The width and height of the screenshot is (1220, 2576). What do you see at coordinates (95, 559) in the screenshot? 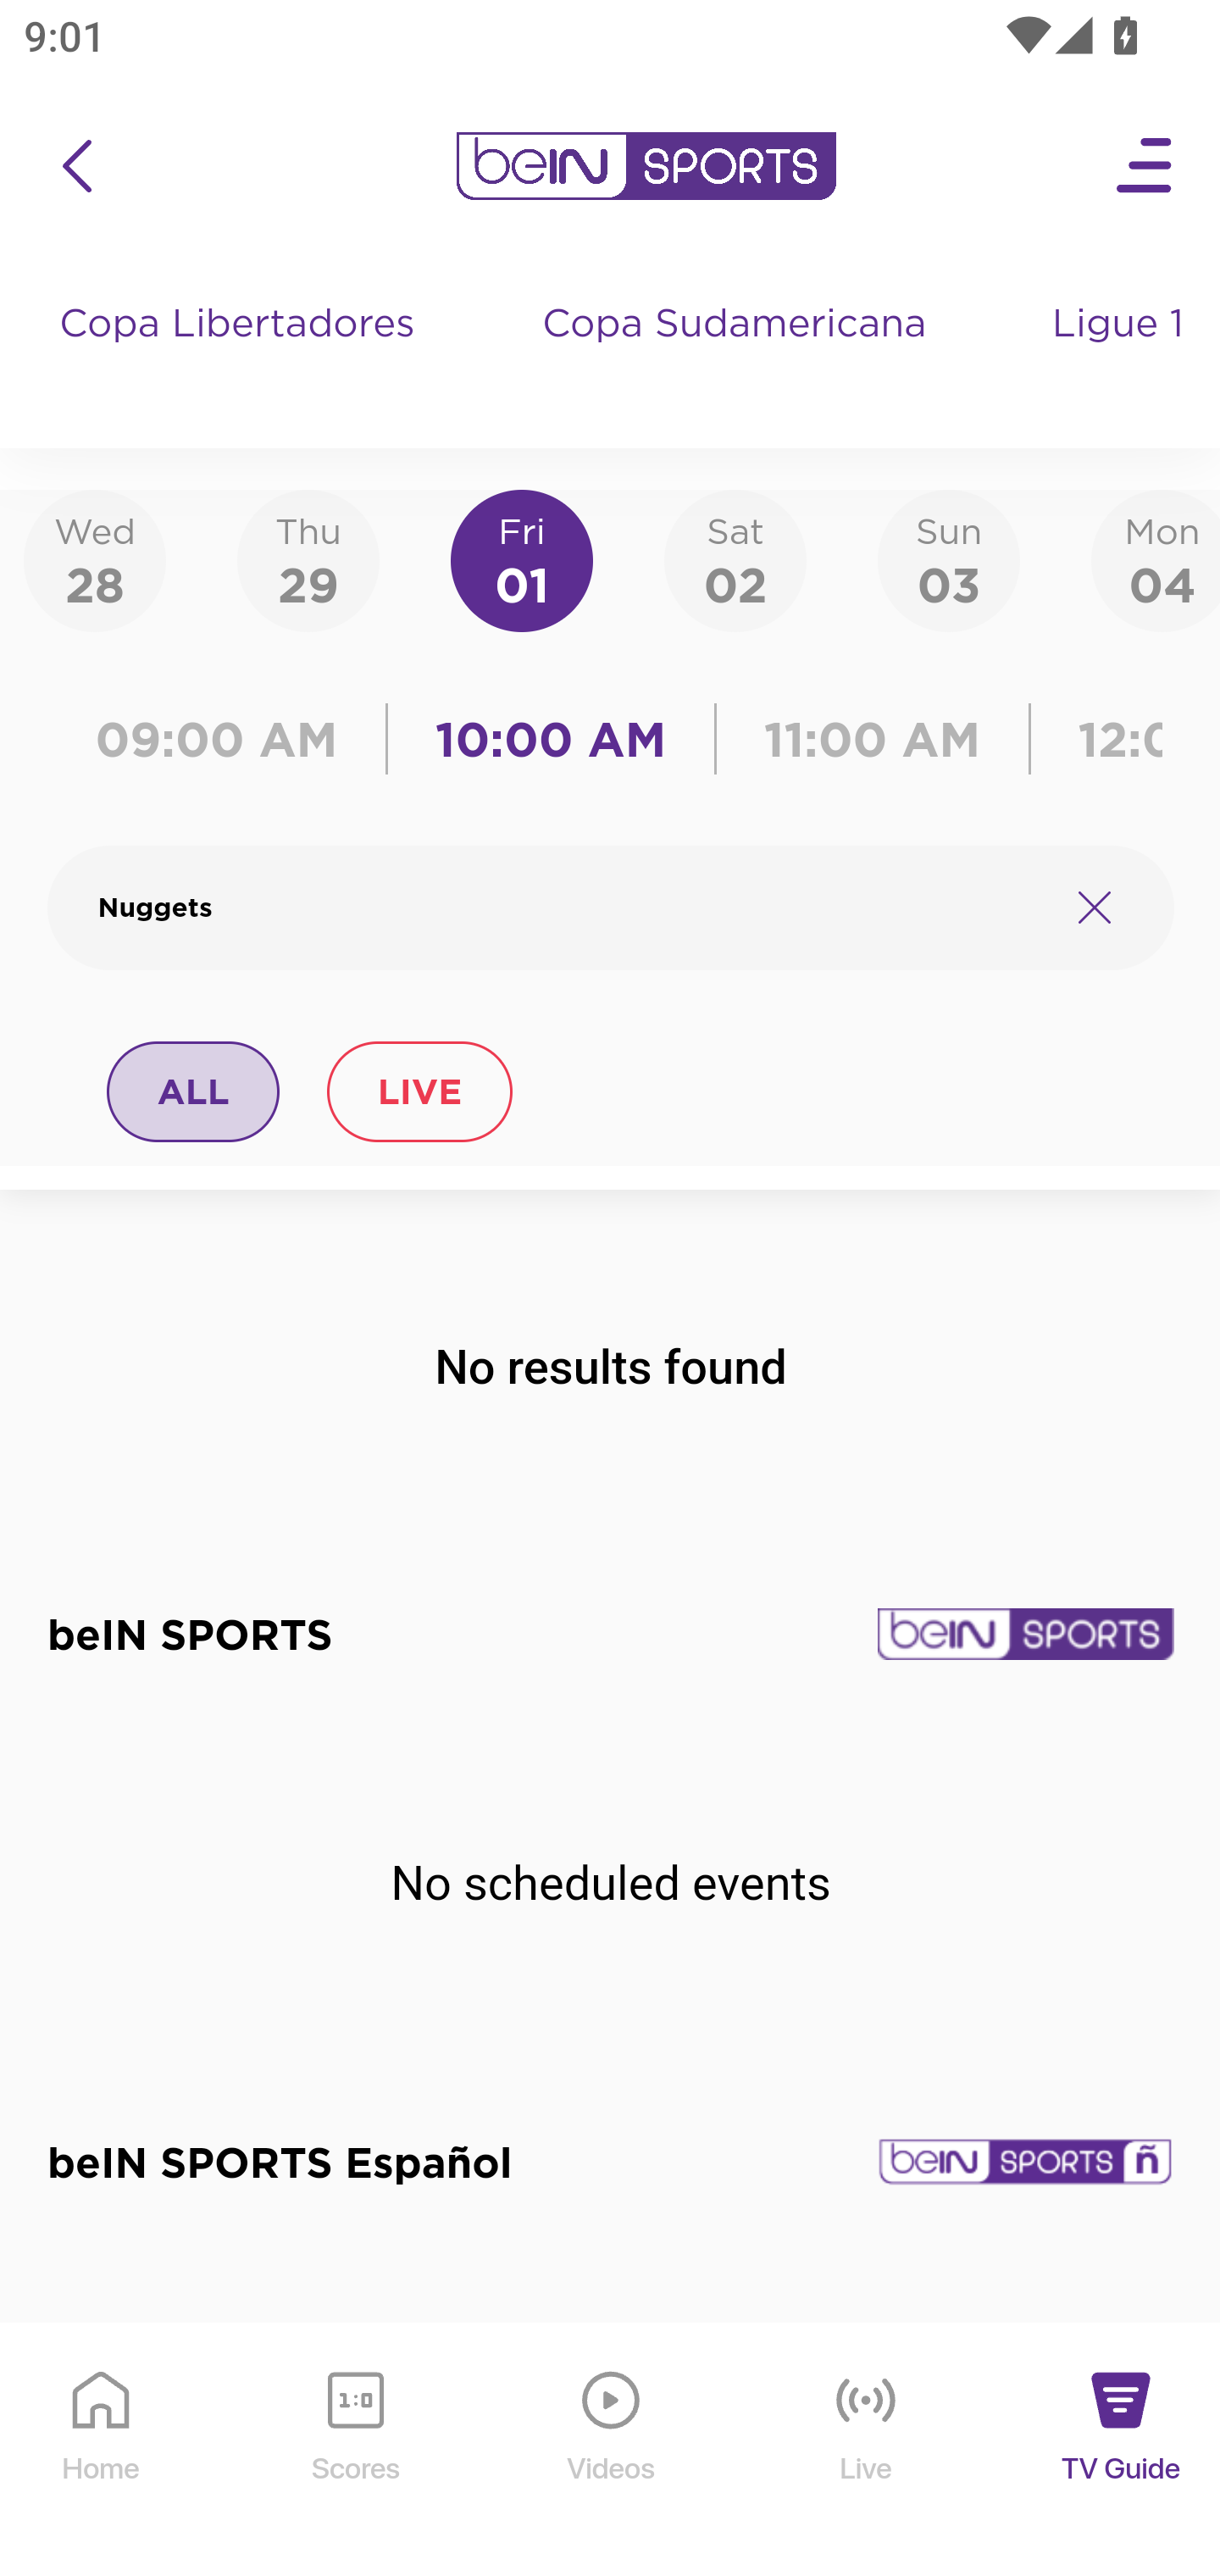
I see `Wed28` at bounding box center [95, 559].